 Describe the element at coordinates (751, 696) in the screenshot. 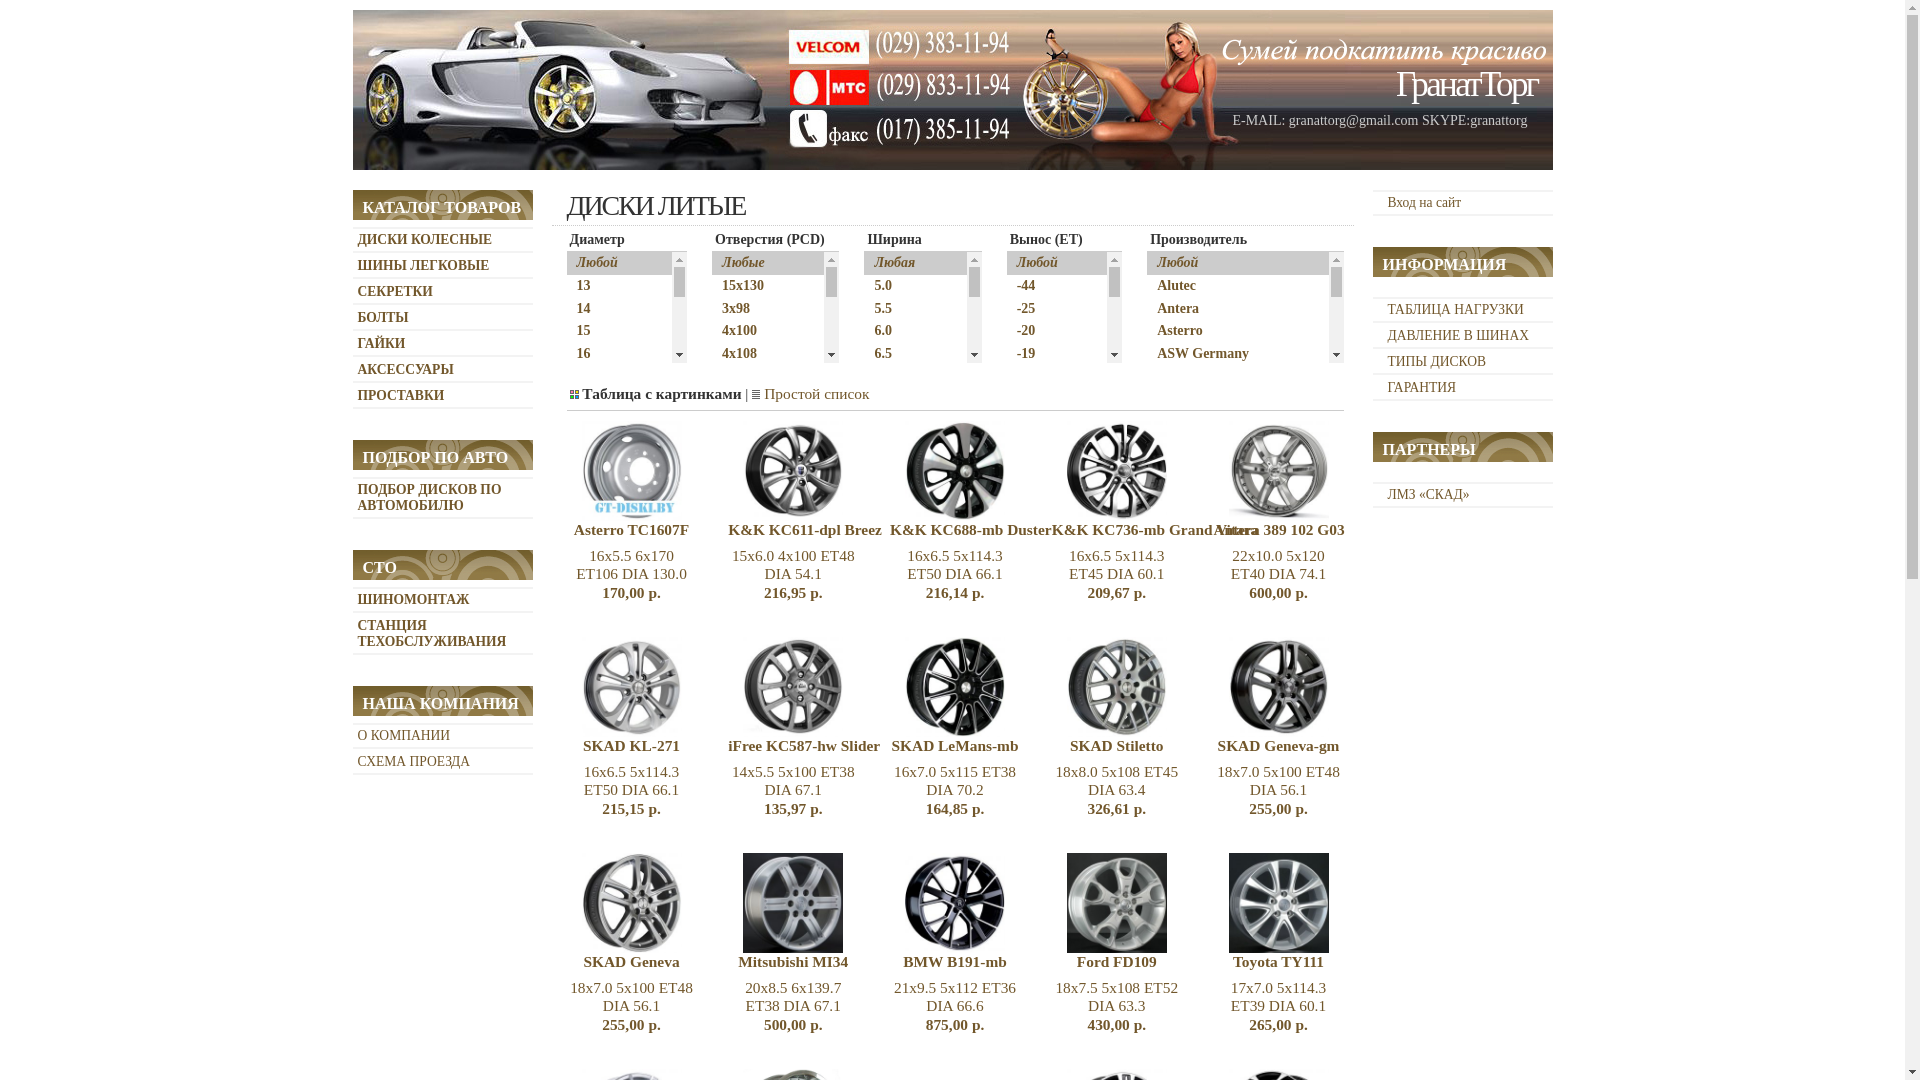

I see `5x150` at that location.